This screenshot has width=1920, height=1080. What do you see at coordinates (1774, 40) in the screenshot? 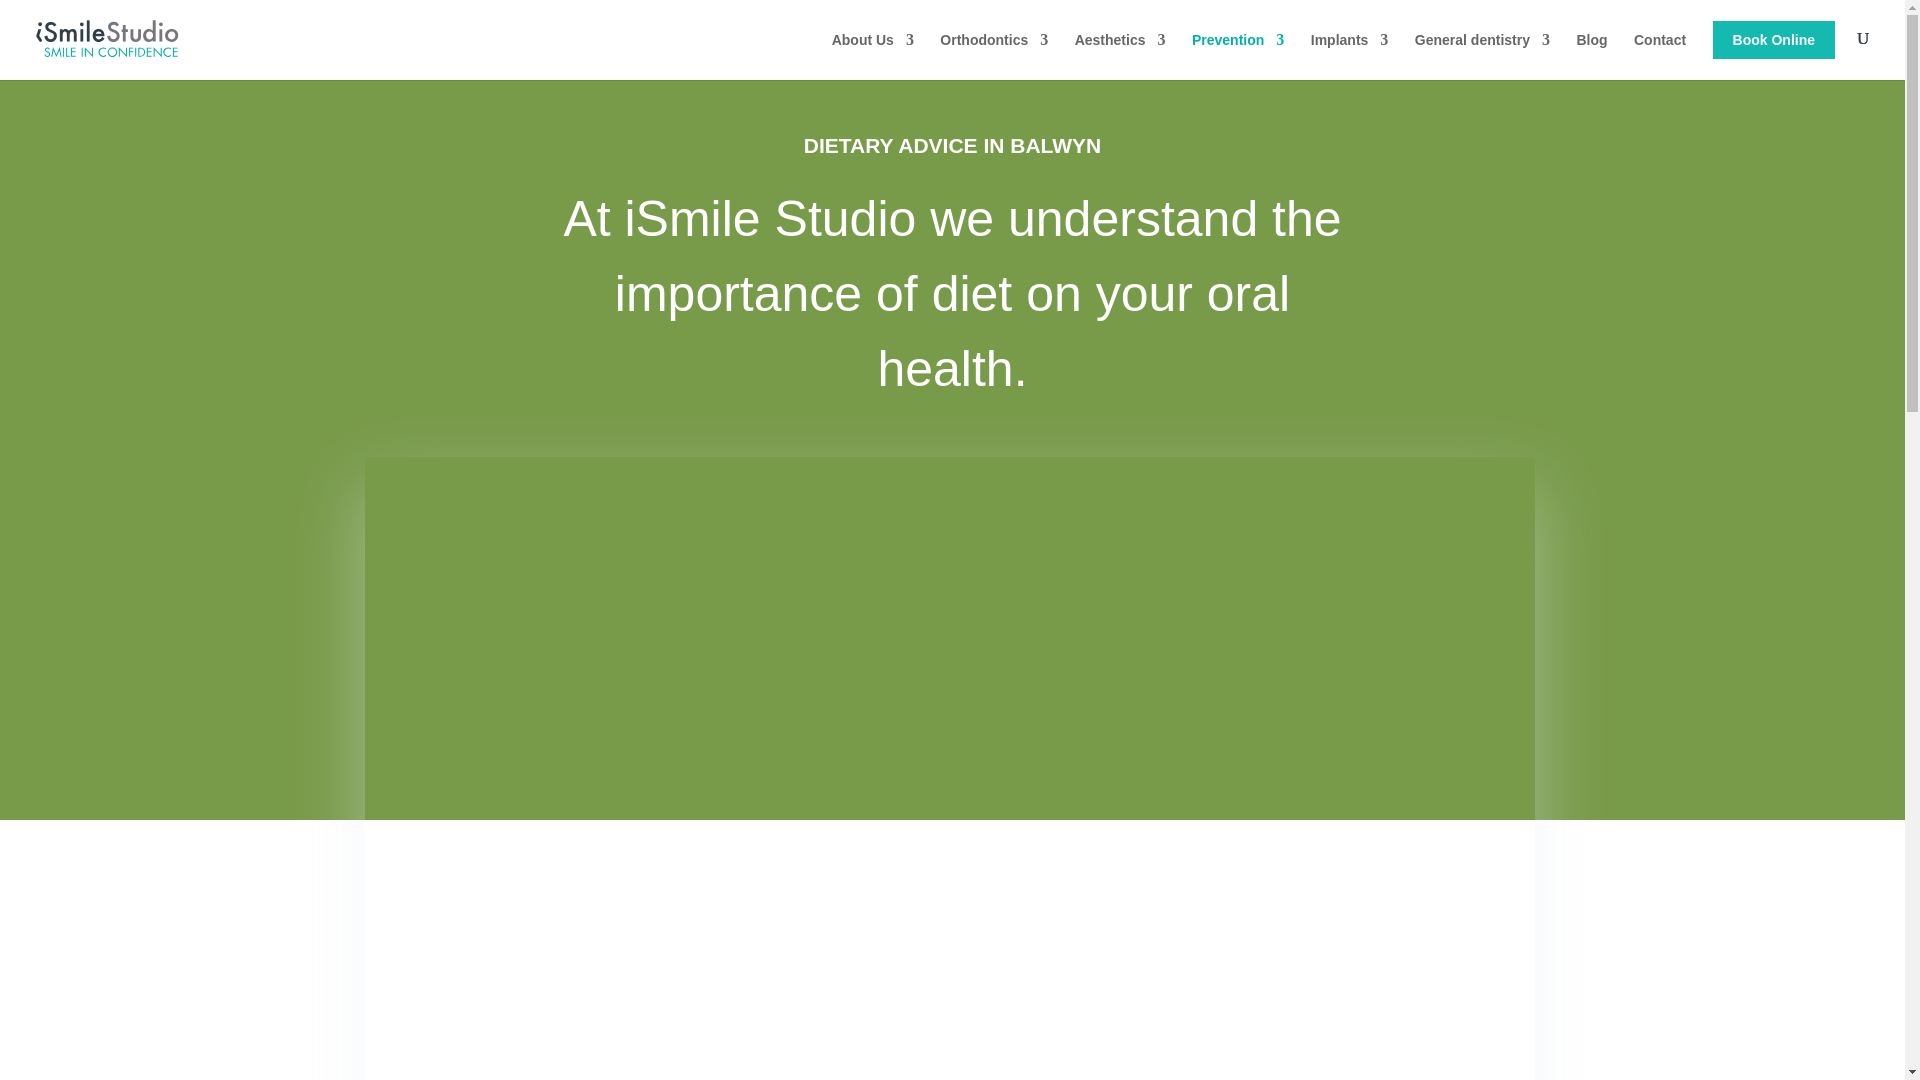
I see `Book Online` at bounding box center [1774, 40].